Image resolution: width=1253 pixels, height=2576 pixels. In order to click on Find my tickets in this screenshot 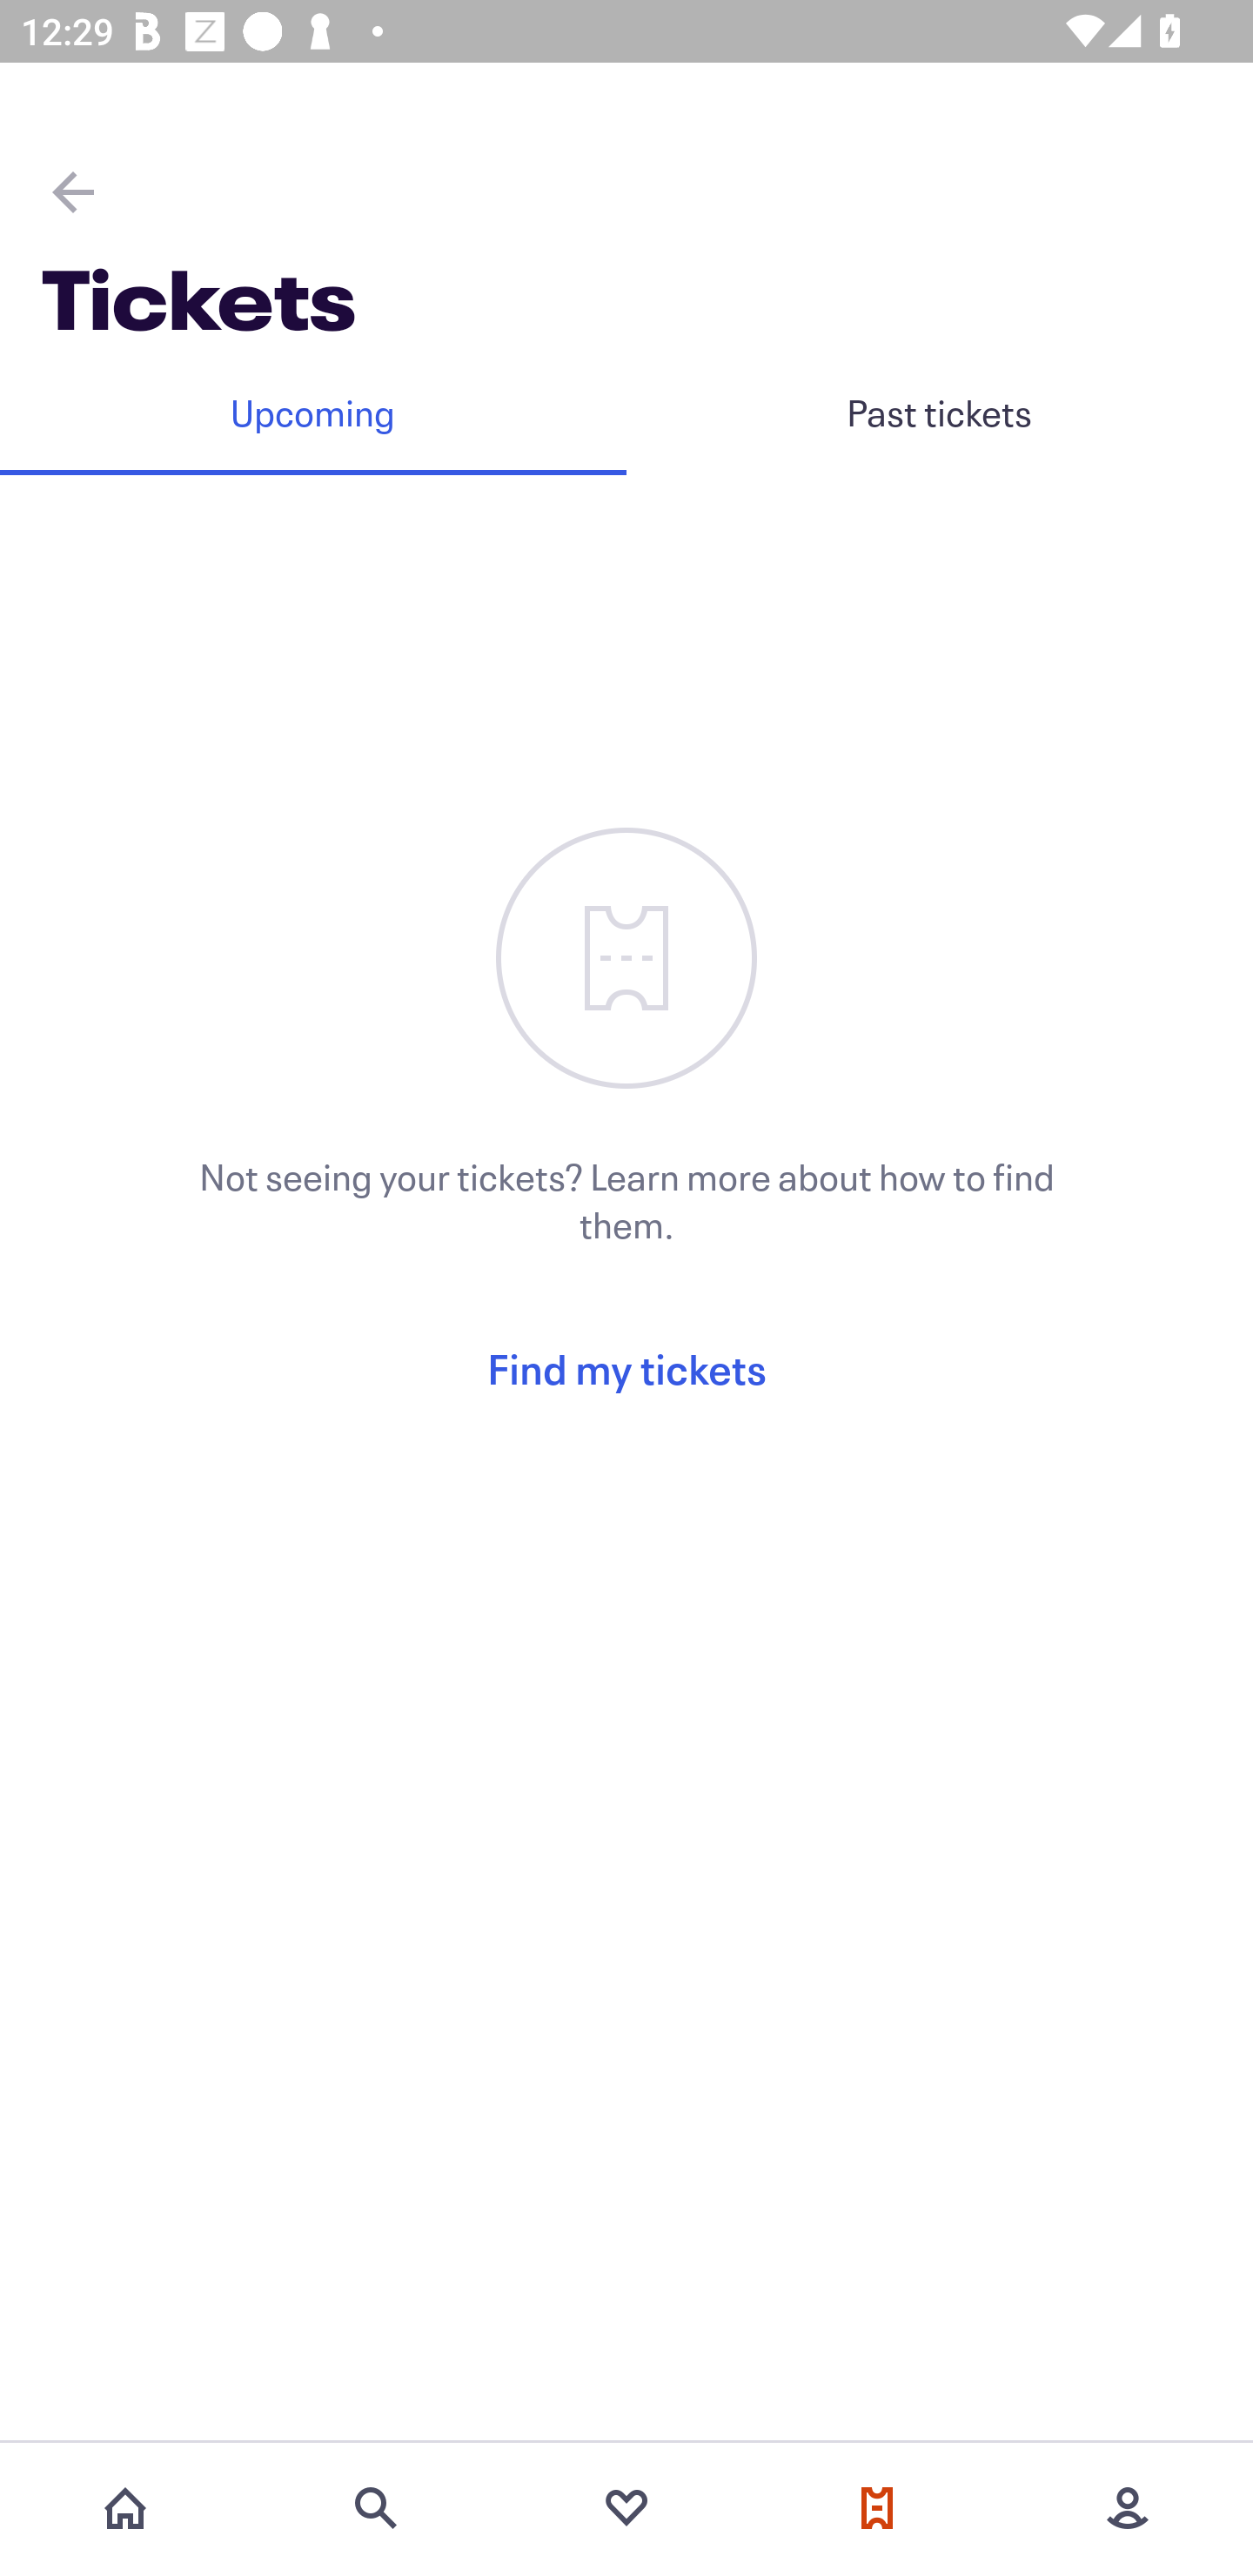, I will do `click(626, 1368)`.